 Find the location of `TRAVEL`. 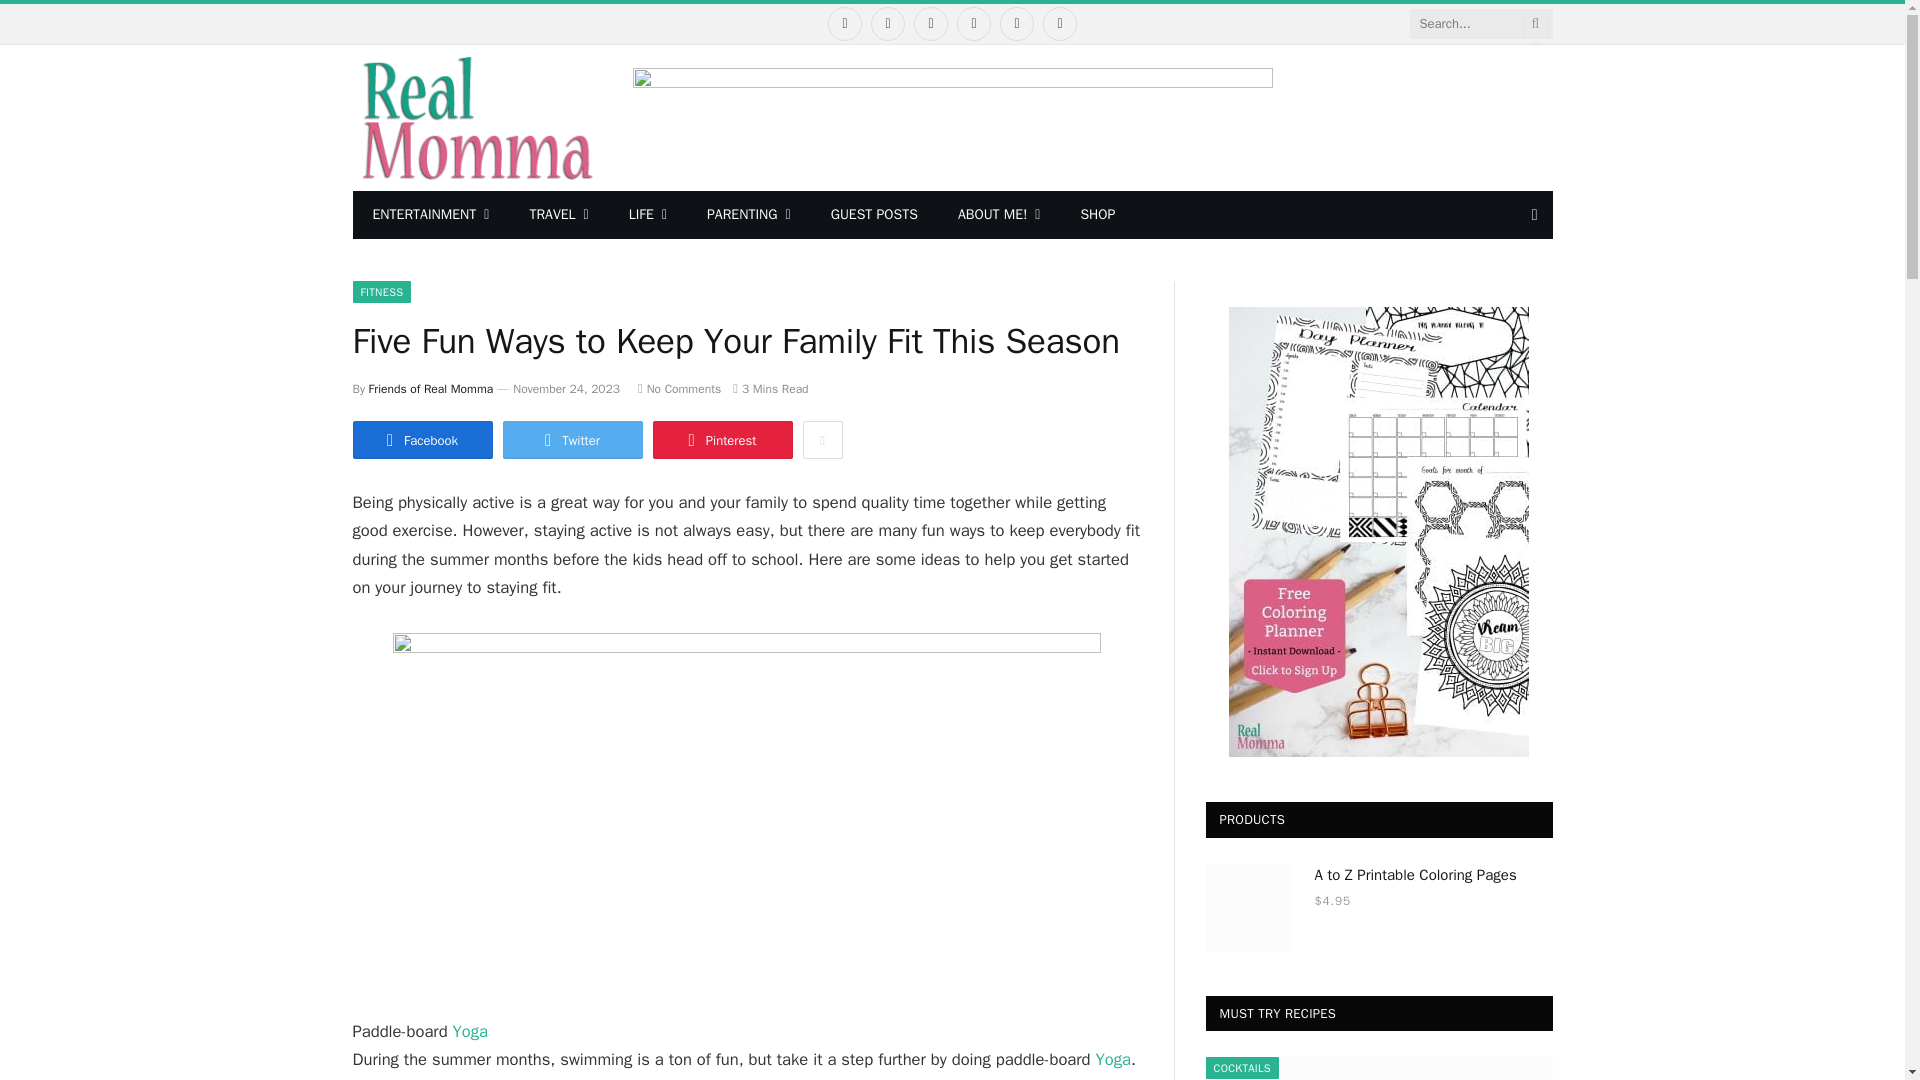

TRAVEL is located at coordinates (558, 214).